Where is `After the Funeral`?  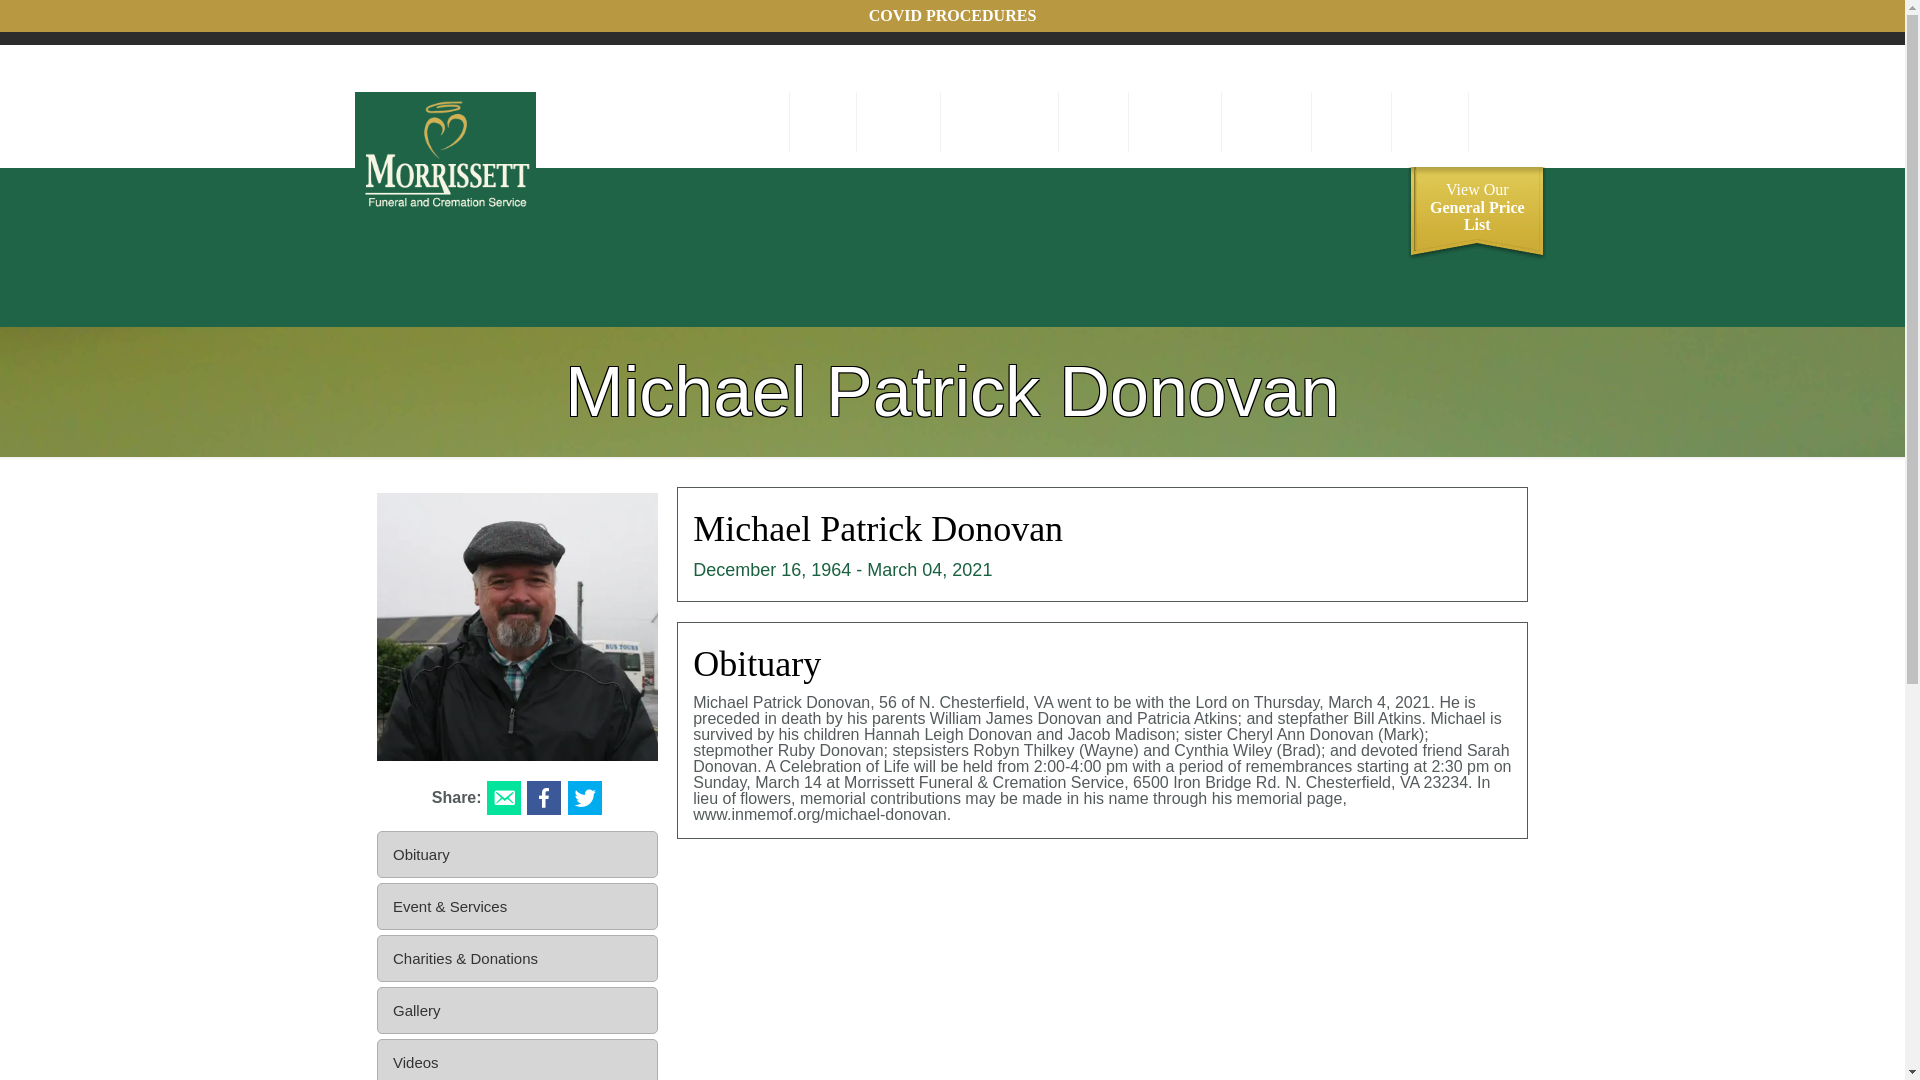 After the Funeral is located at coordinates (998, 122).